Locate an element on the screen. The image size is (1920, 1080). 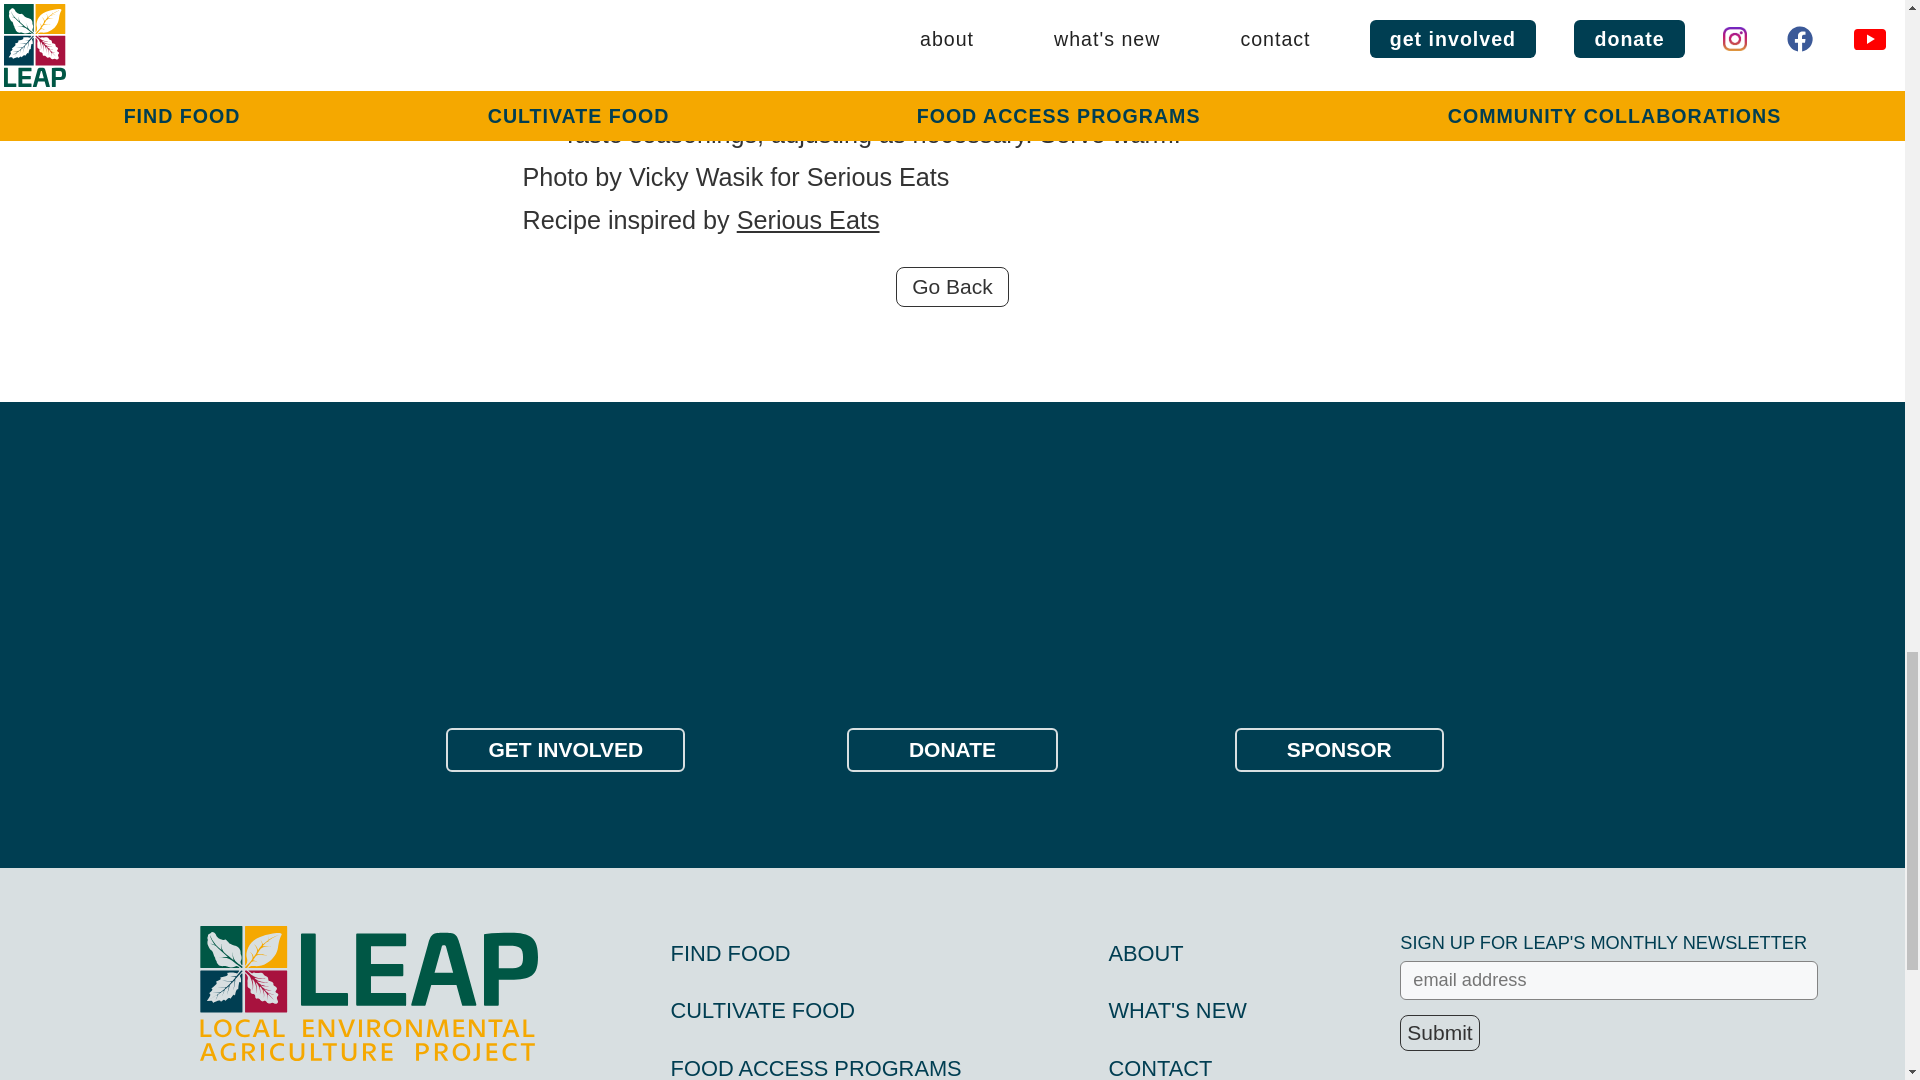
CONTACT is located at coordinates (1159, 1068).